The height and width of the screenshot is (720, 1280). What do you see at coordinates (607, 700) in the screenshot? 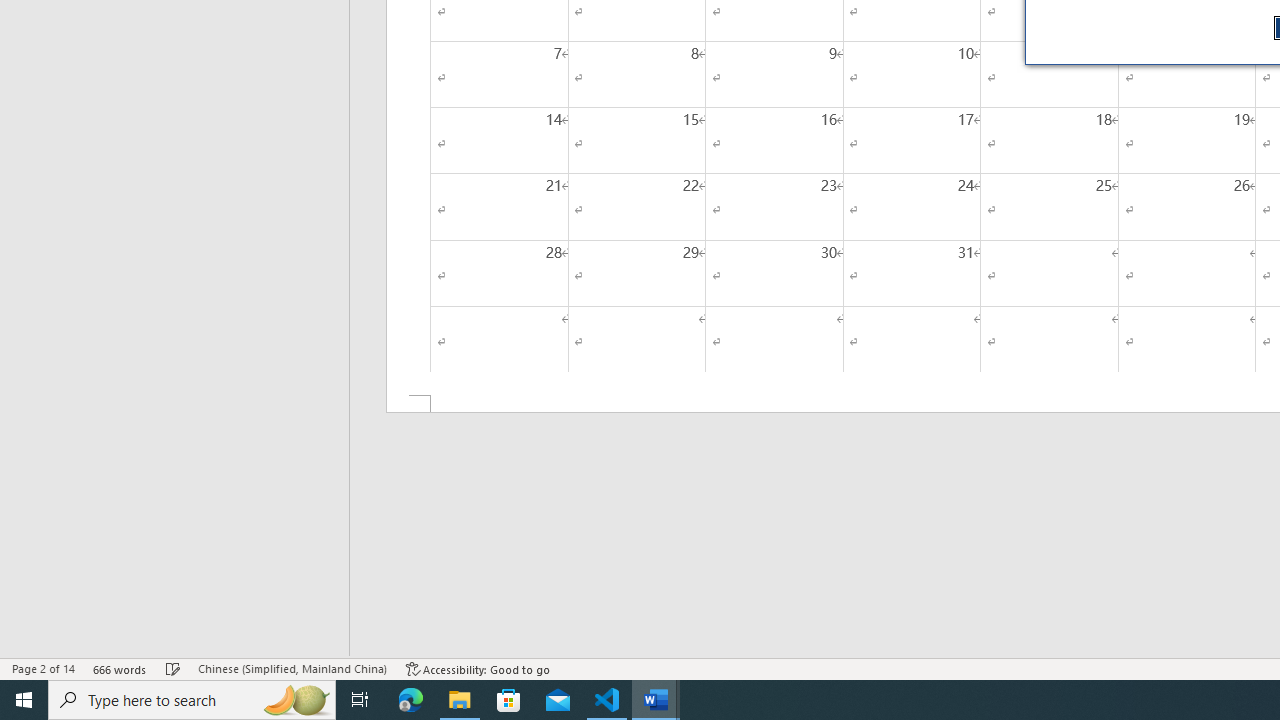
I see `Visual Studio Code - 1 running window` at bounding box center [607, 700].